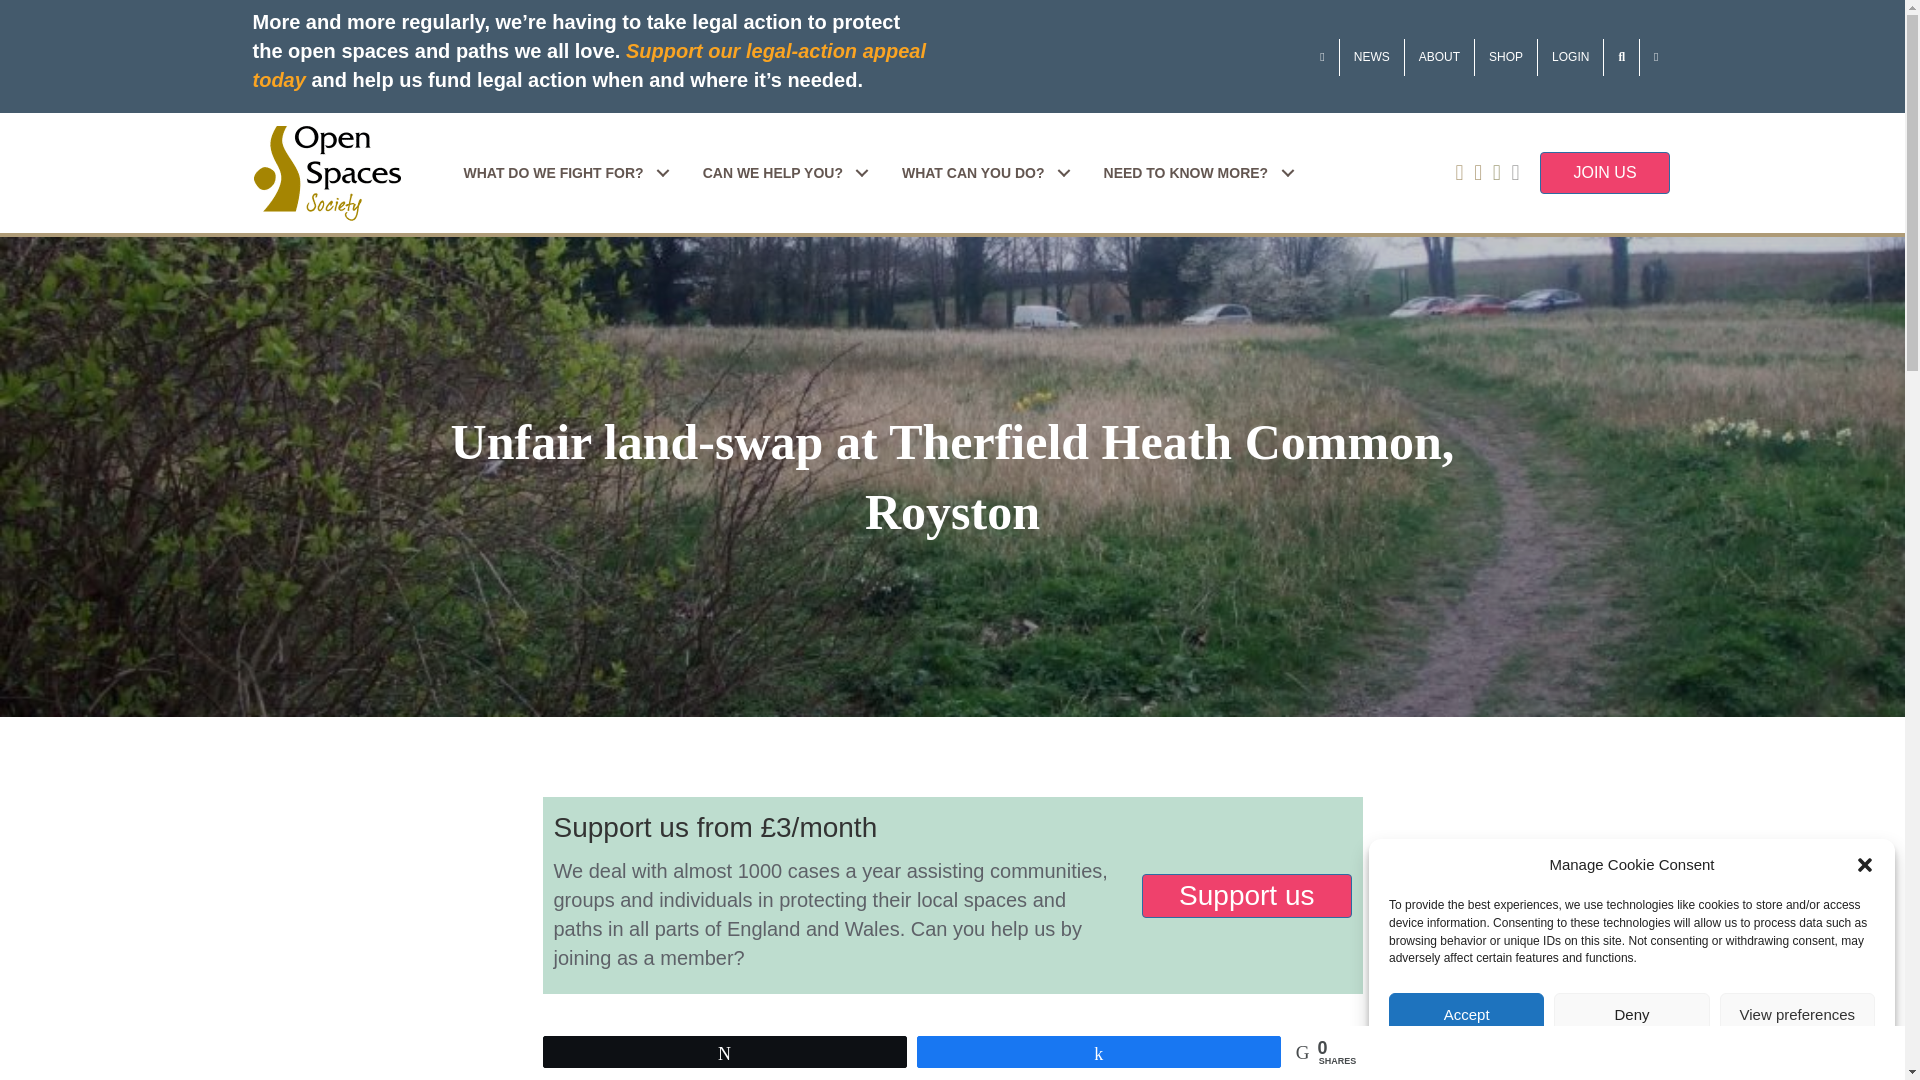 This screenshot has height=1080, width=1920. What do you see at coordinates (326, 174) in the screenshot?
I see `Open Spaces Society Logo` at bounding box center [326, 174].